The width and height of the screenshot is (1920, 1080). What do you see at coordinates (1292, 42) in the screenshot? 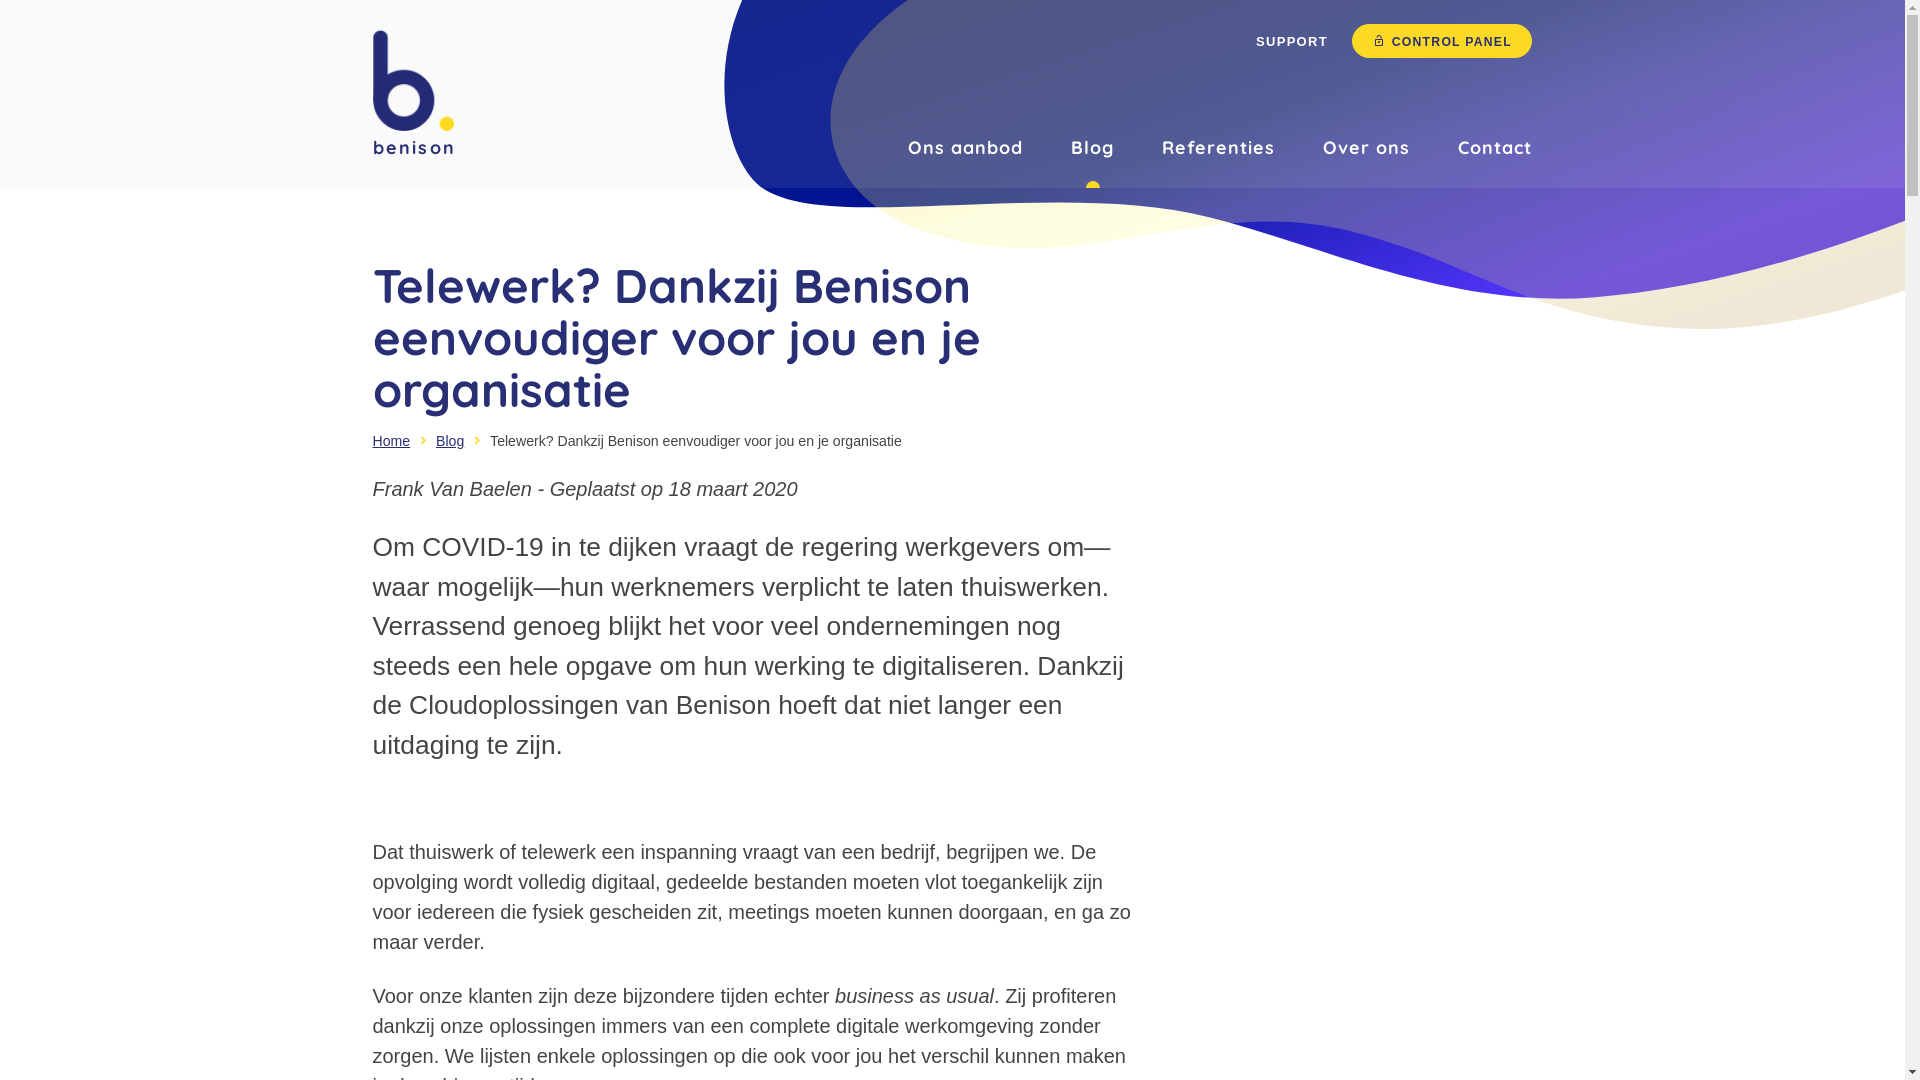
I see `SUPPORT` at bounding box center [1292, 42].